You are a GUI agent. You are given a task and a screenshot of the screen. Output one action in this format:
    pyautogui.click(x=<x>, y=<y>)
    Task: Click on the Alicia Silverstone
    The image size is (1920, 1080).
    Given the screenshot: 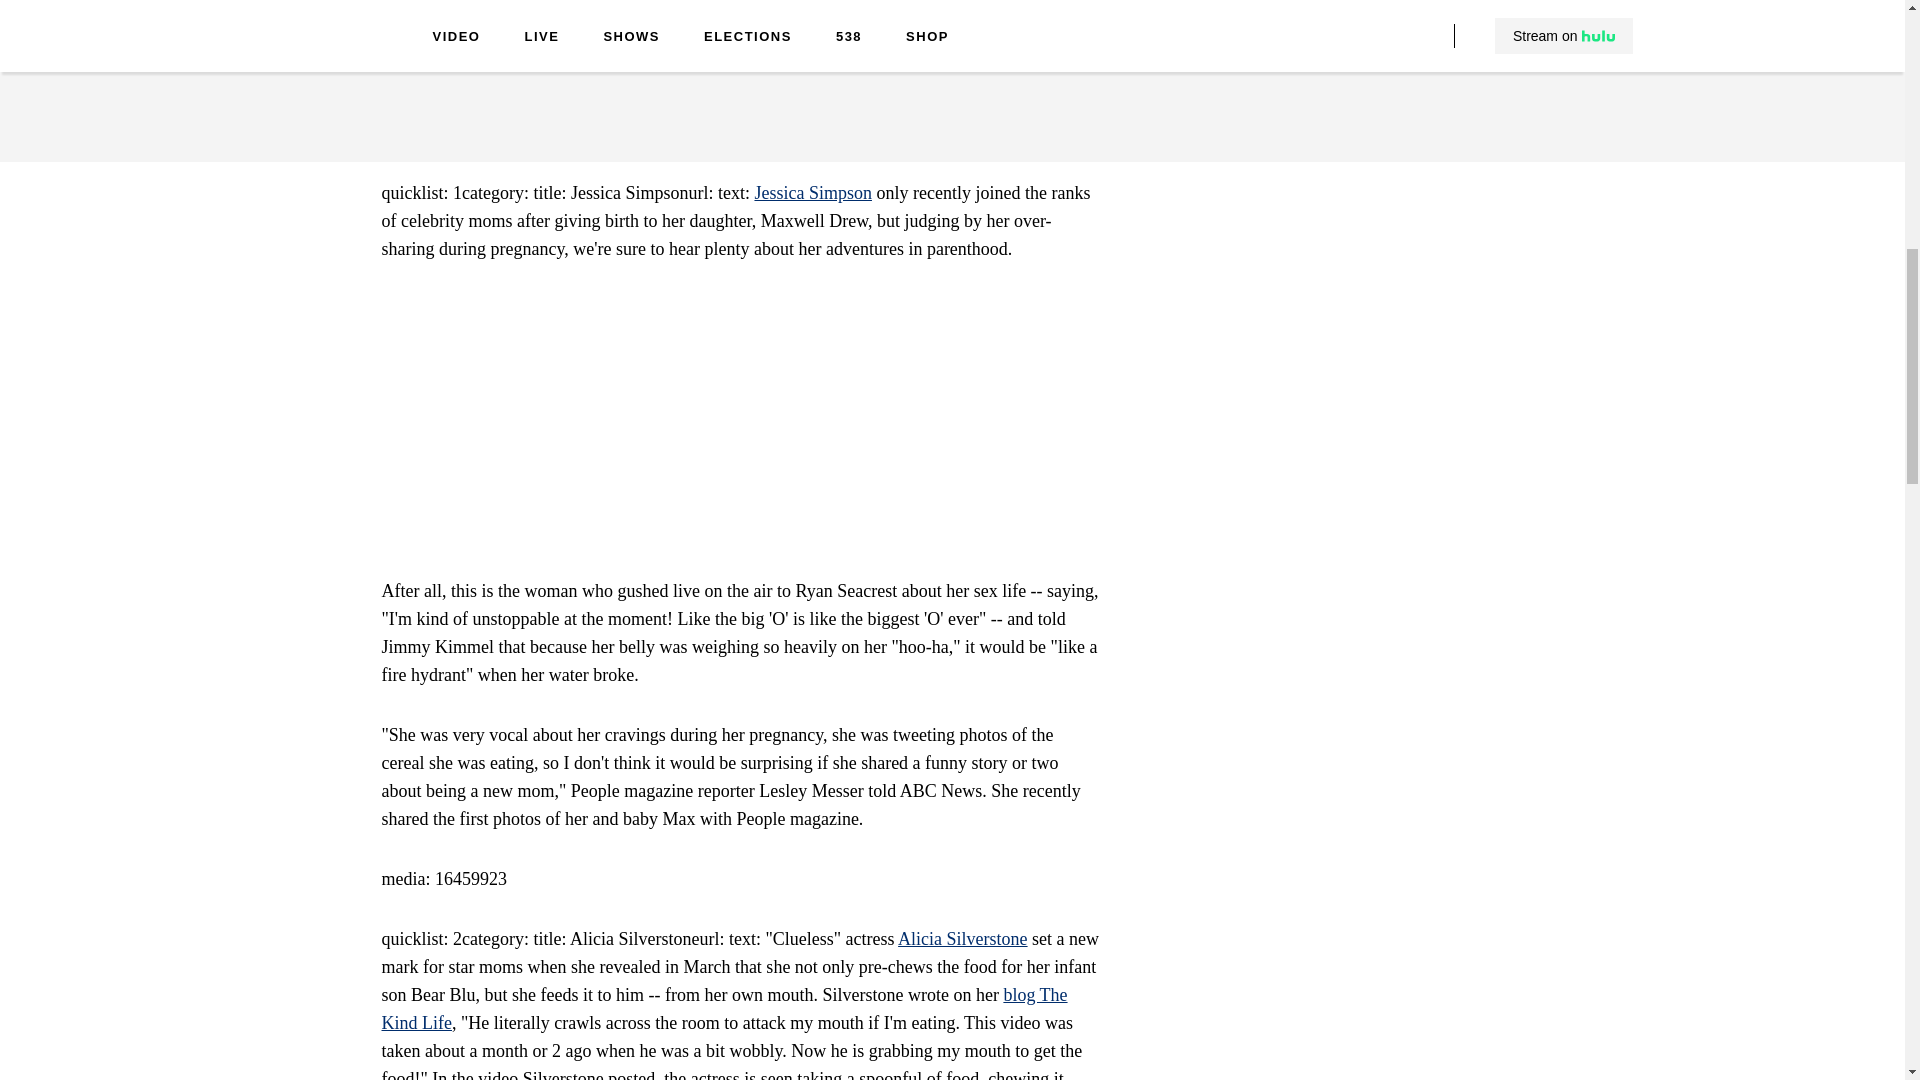 What is the action you would take?
    pyautogui.click(x=962, y=938)
    